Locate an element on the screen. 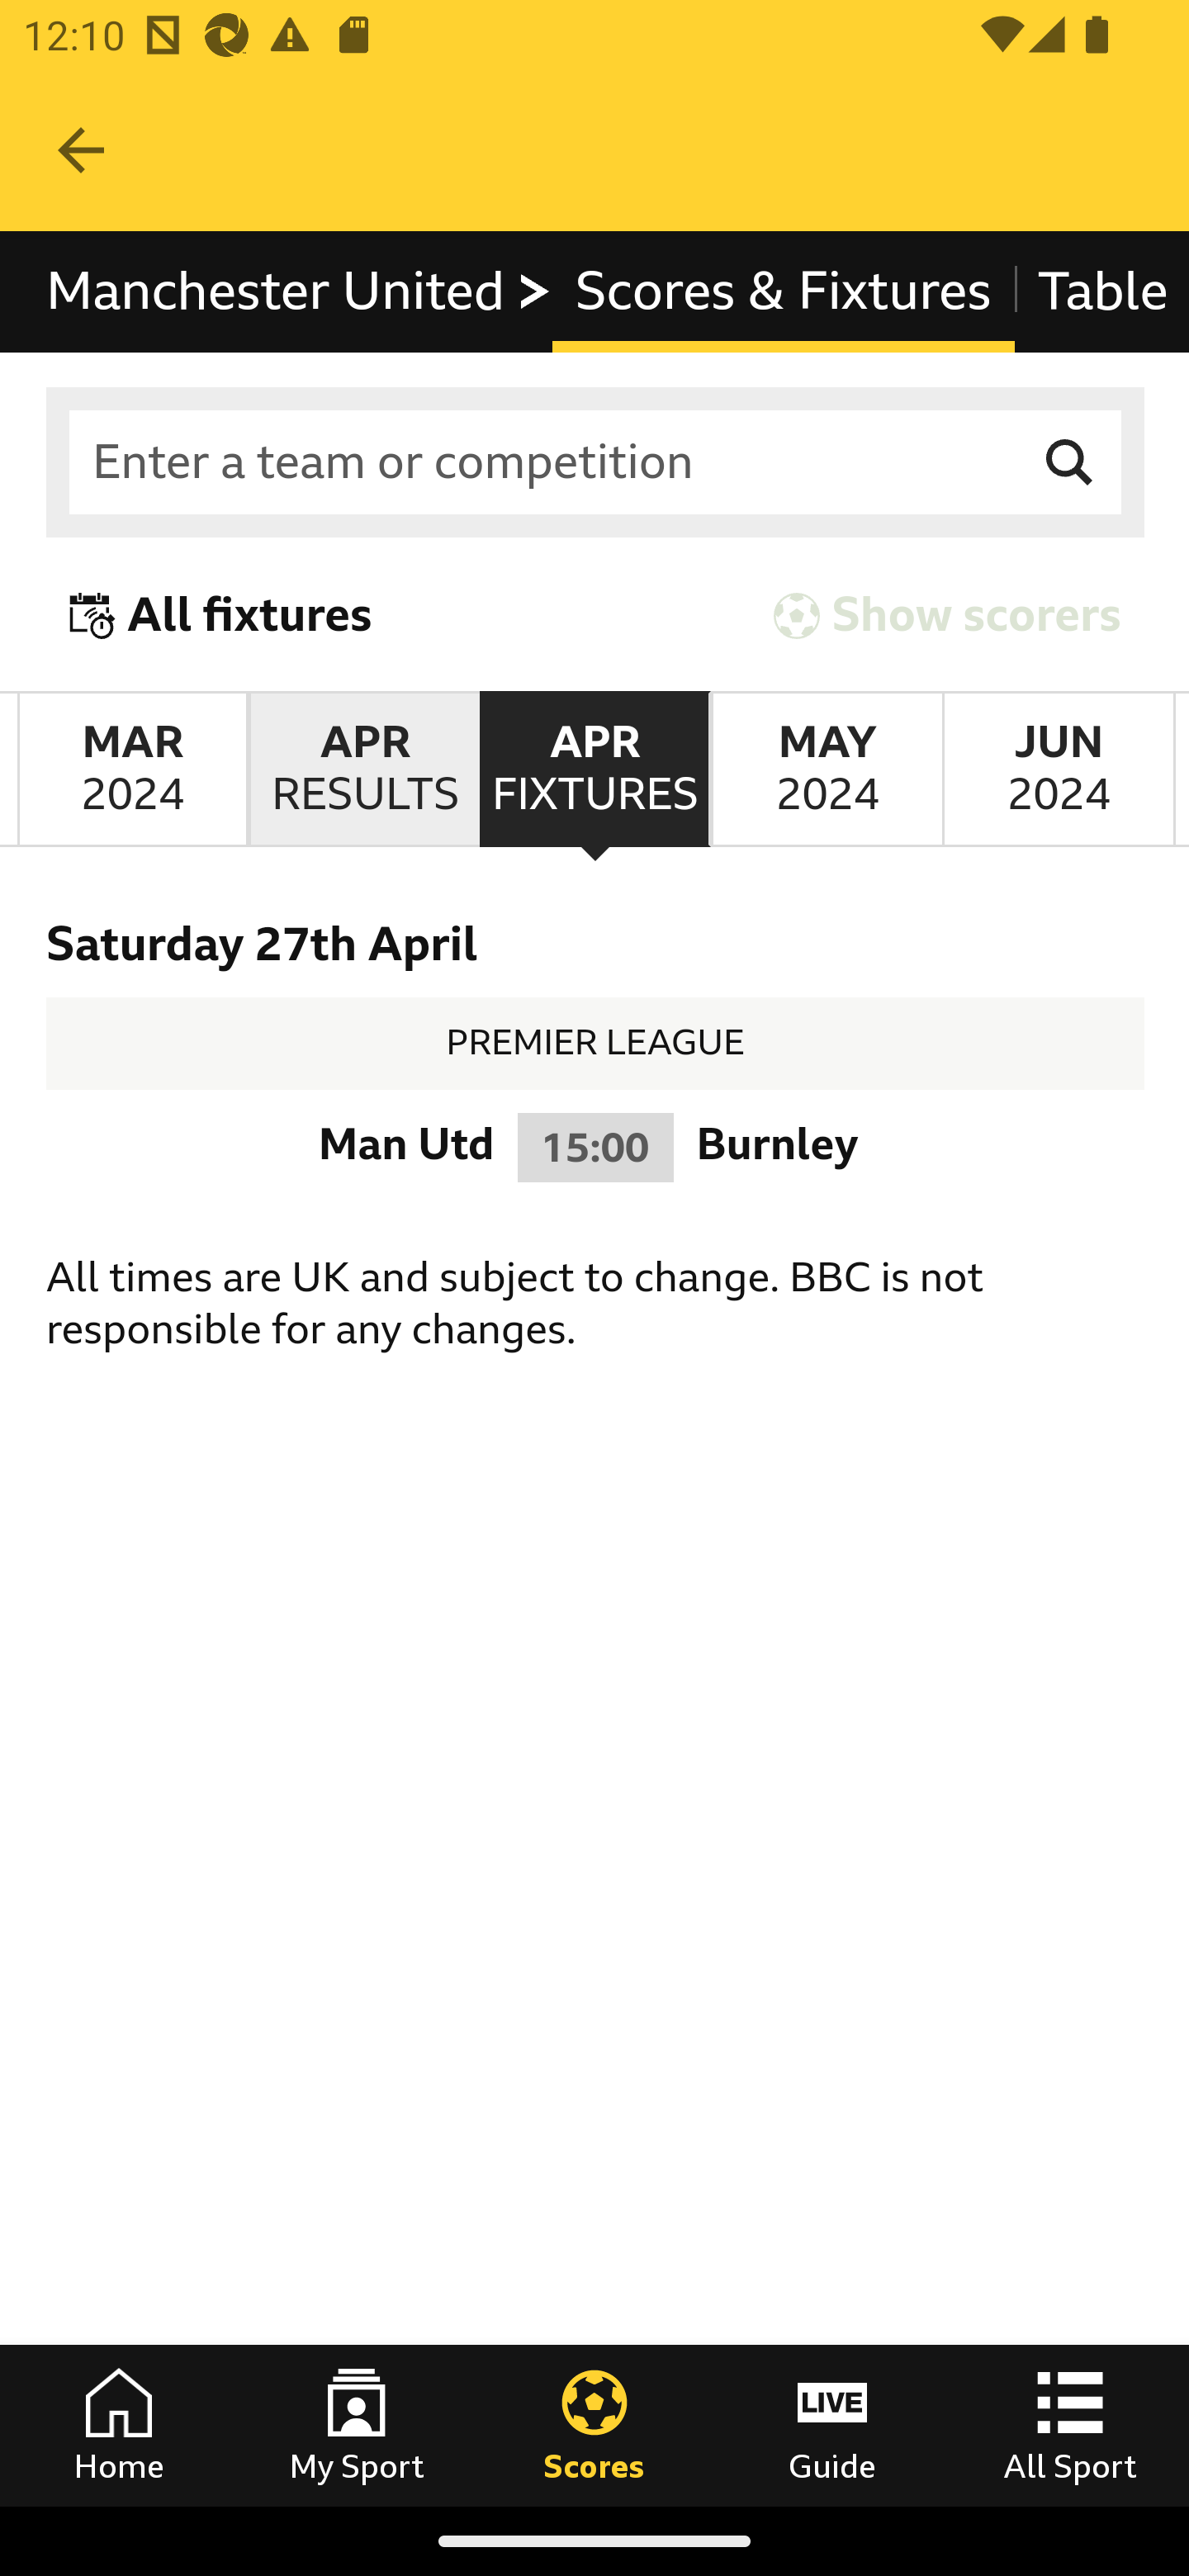 The height and width of the screenshot is (2576, 1189). All Sport is located at coordinates (1070, 2425).